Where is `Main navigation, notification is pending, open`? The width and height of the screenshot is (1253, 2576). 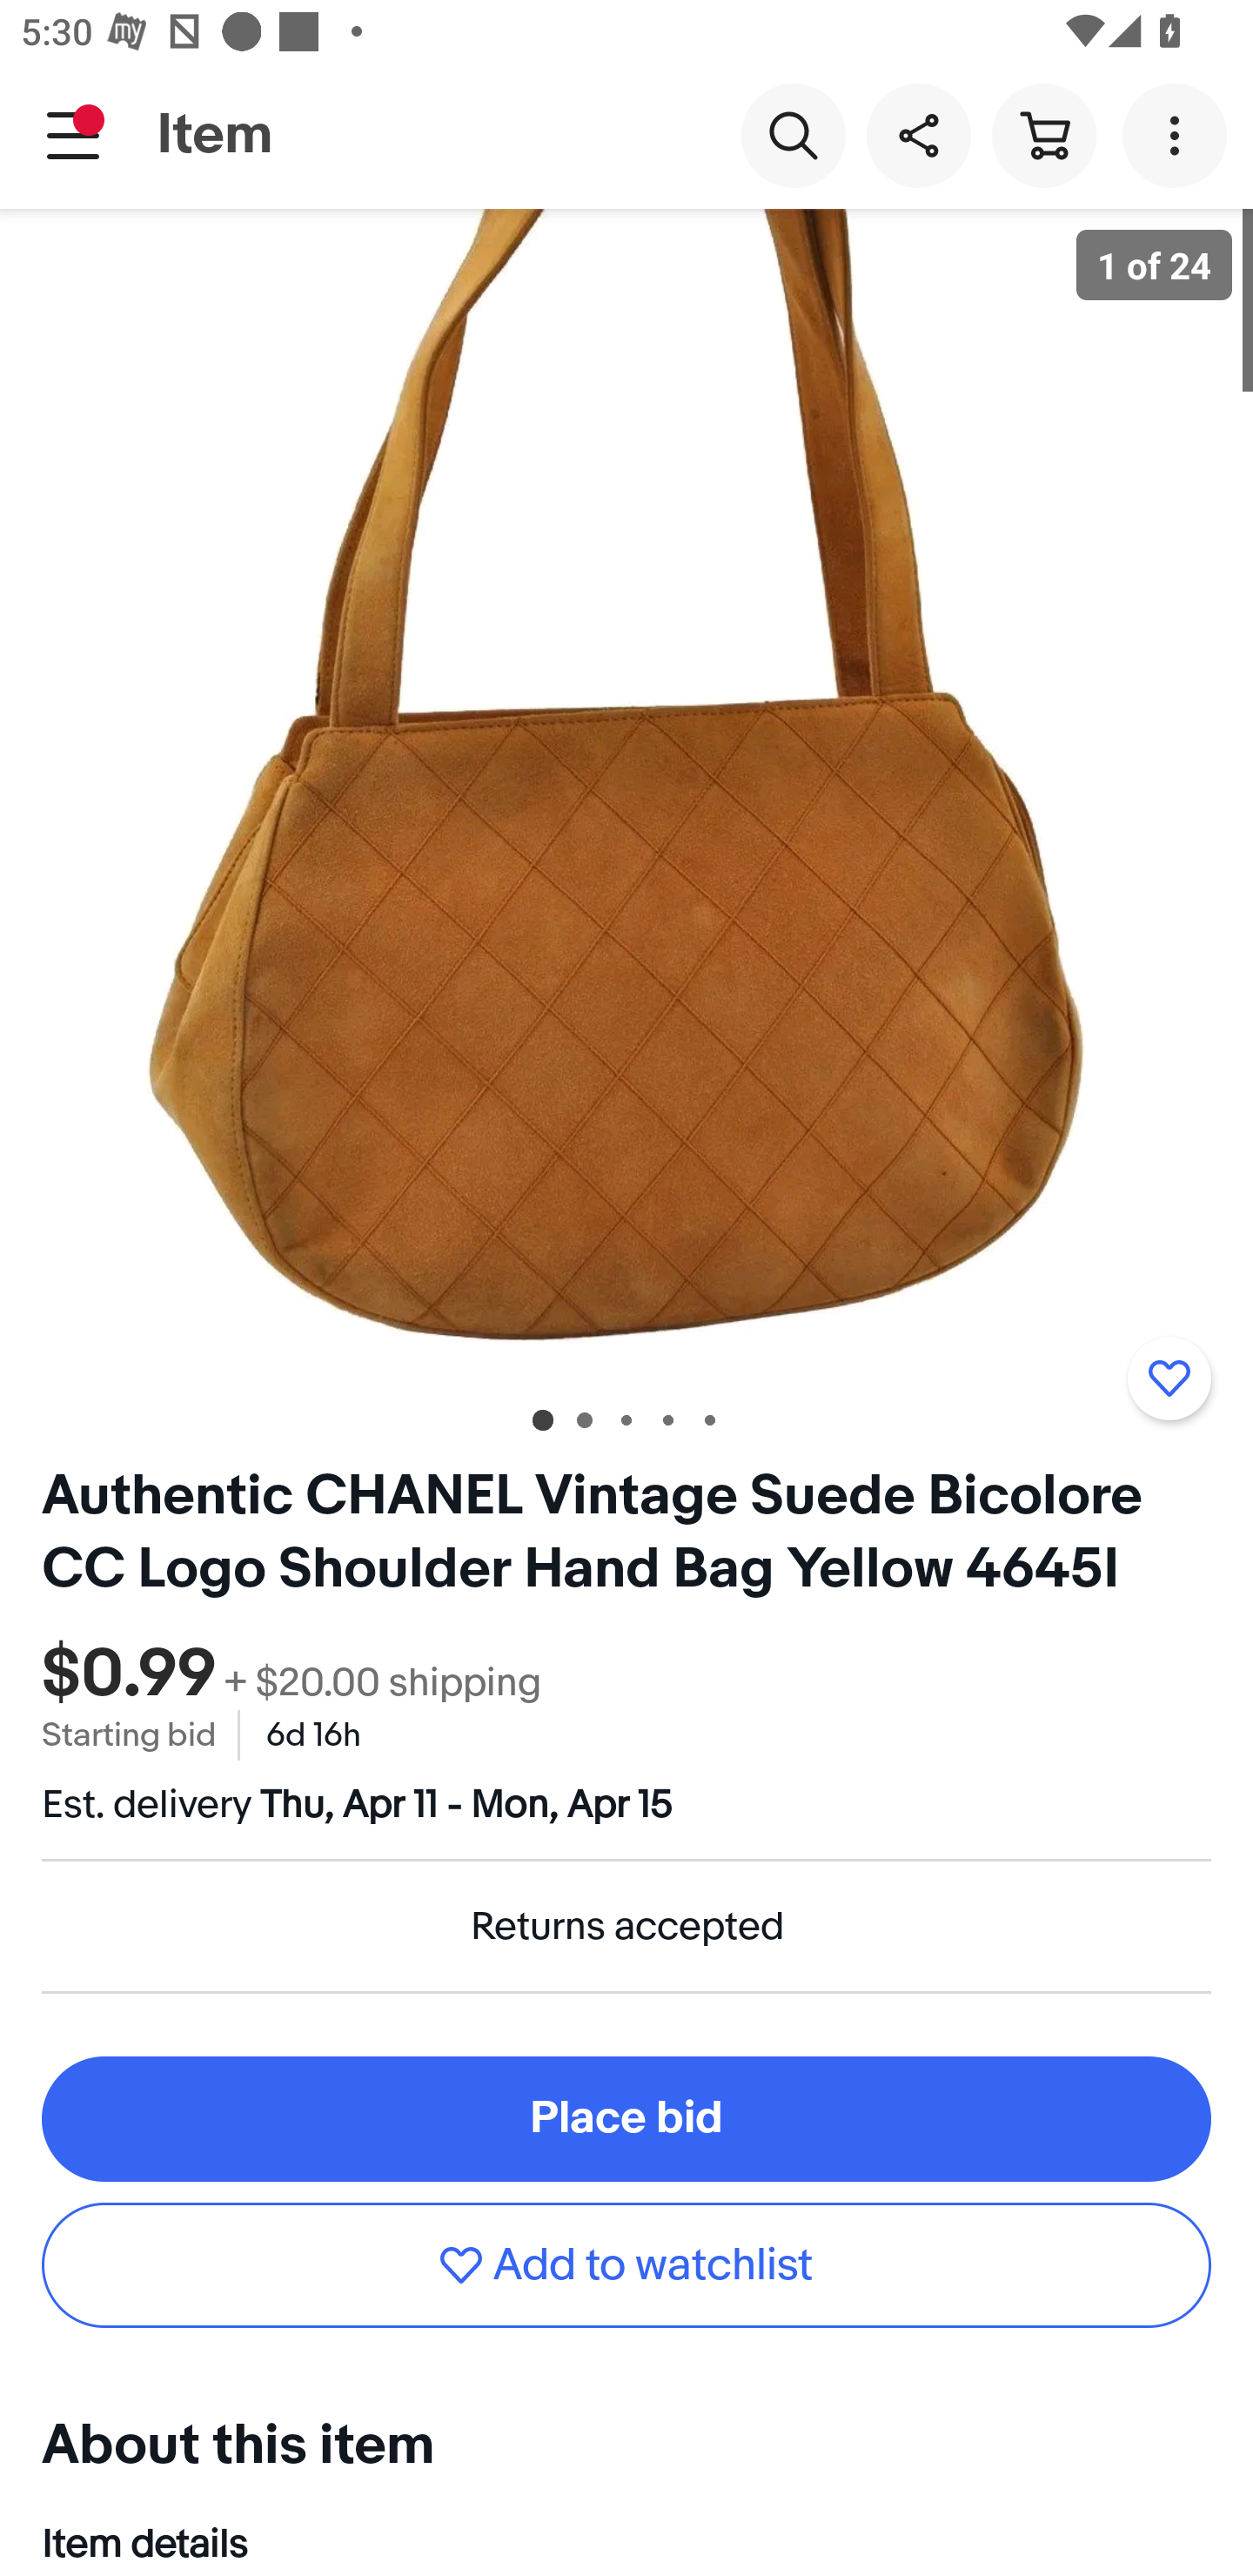
Main navigation, notification is pending, open is located at coordinates (73, 135).